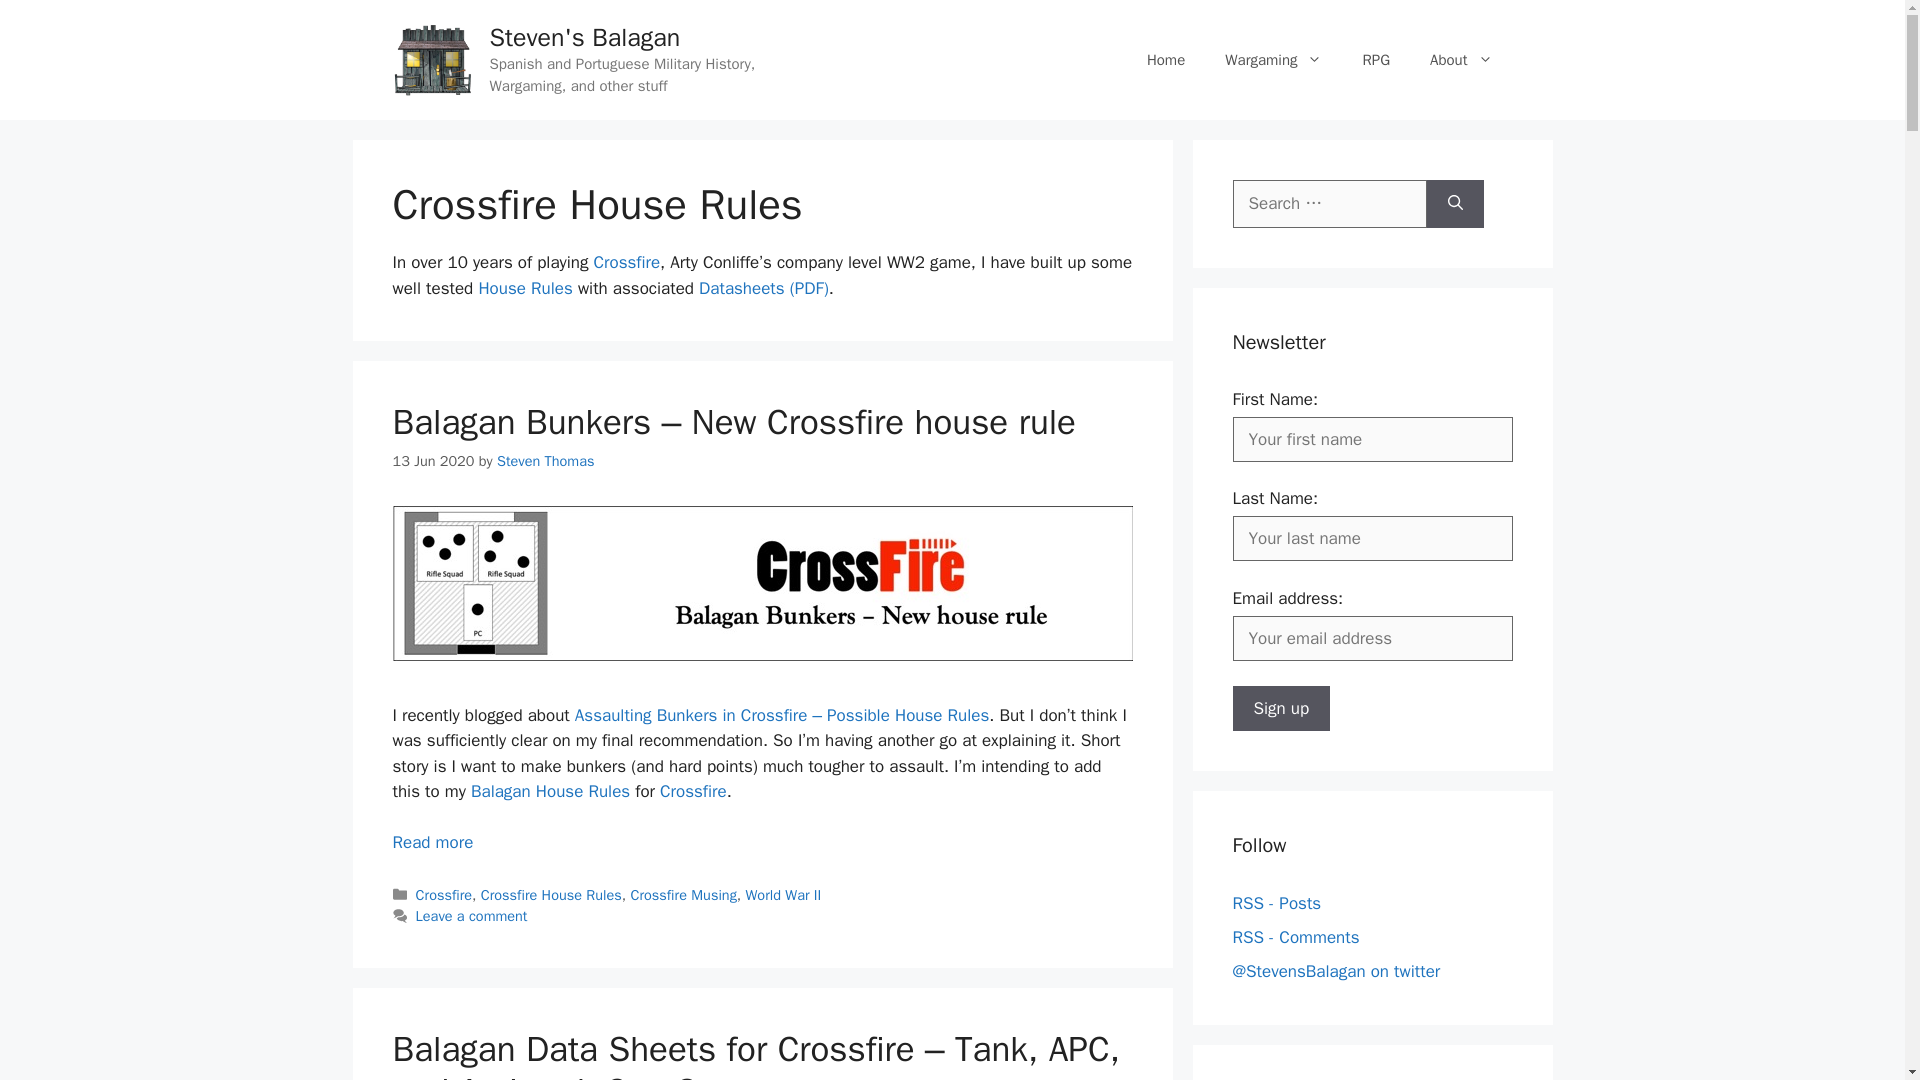 The image size is (1920, 1080). Describe the element at coordinates (1281, 708) in the screenshot. I see `Sign up` at that location.